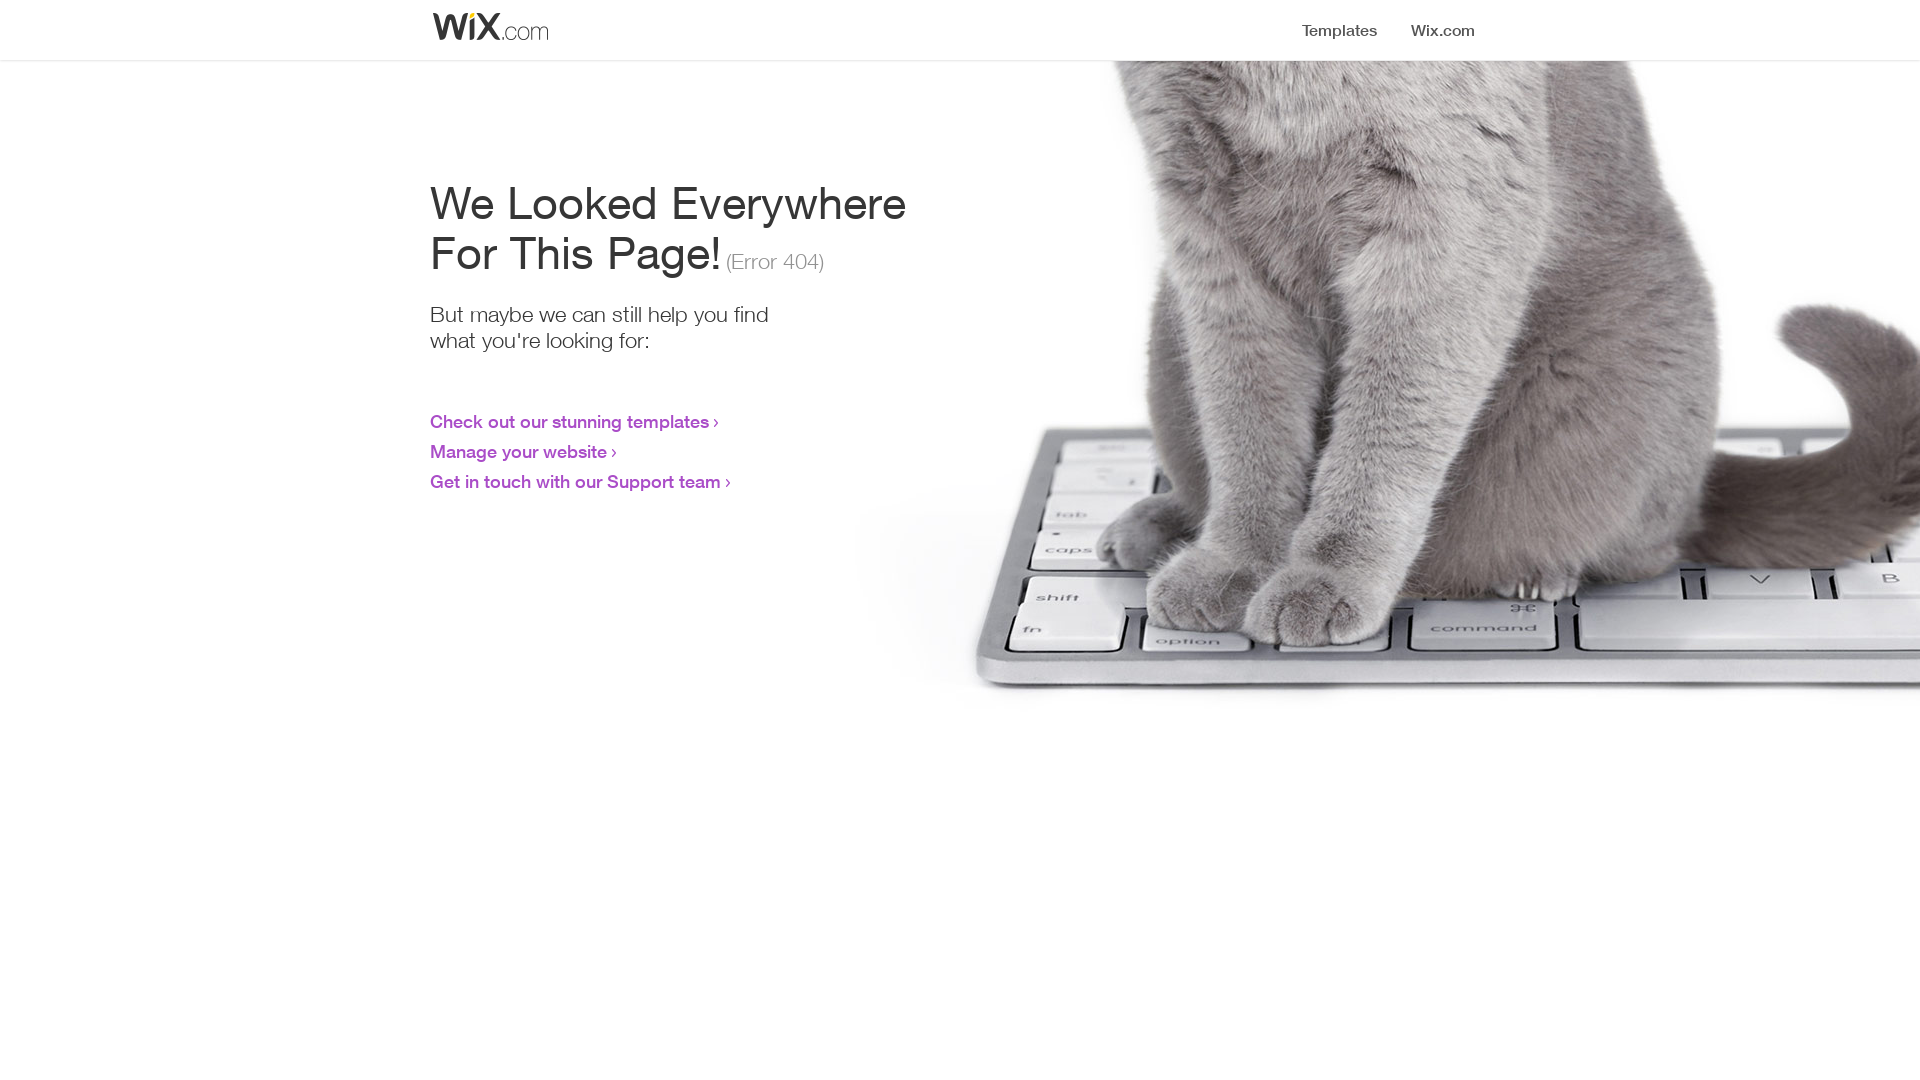  I want to click on Manage your website, so click(518, 451).